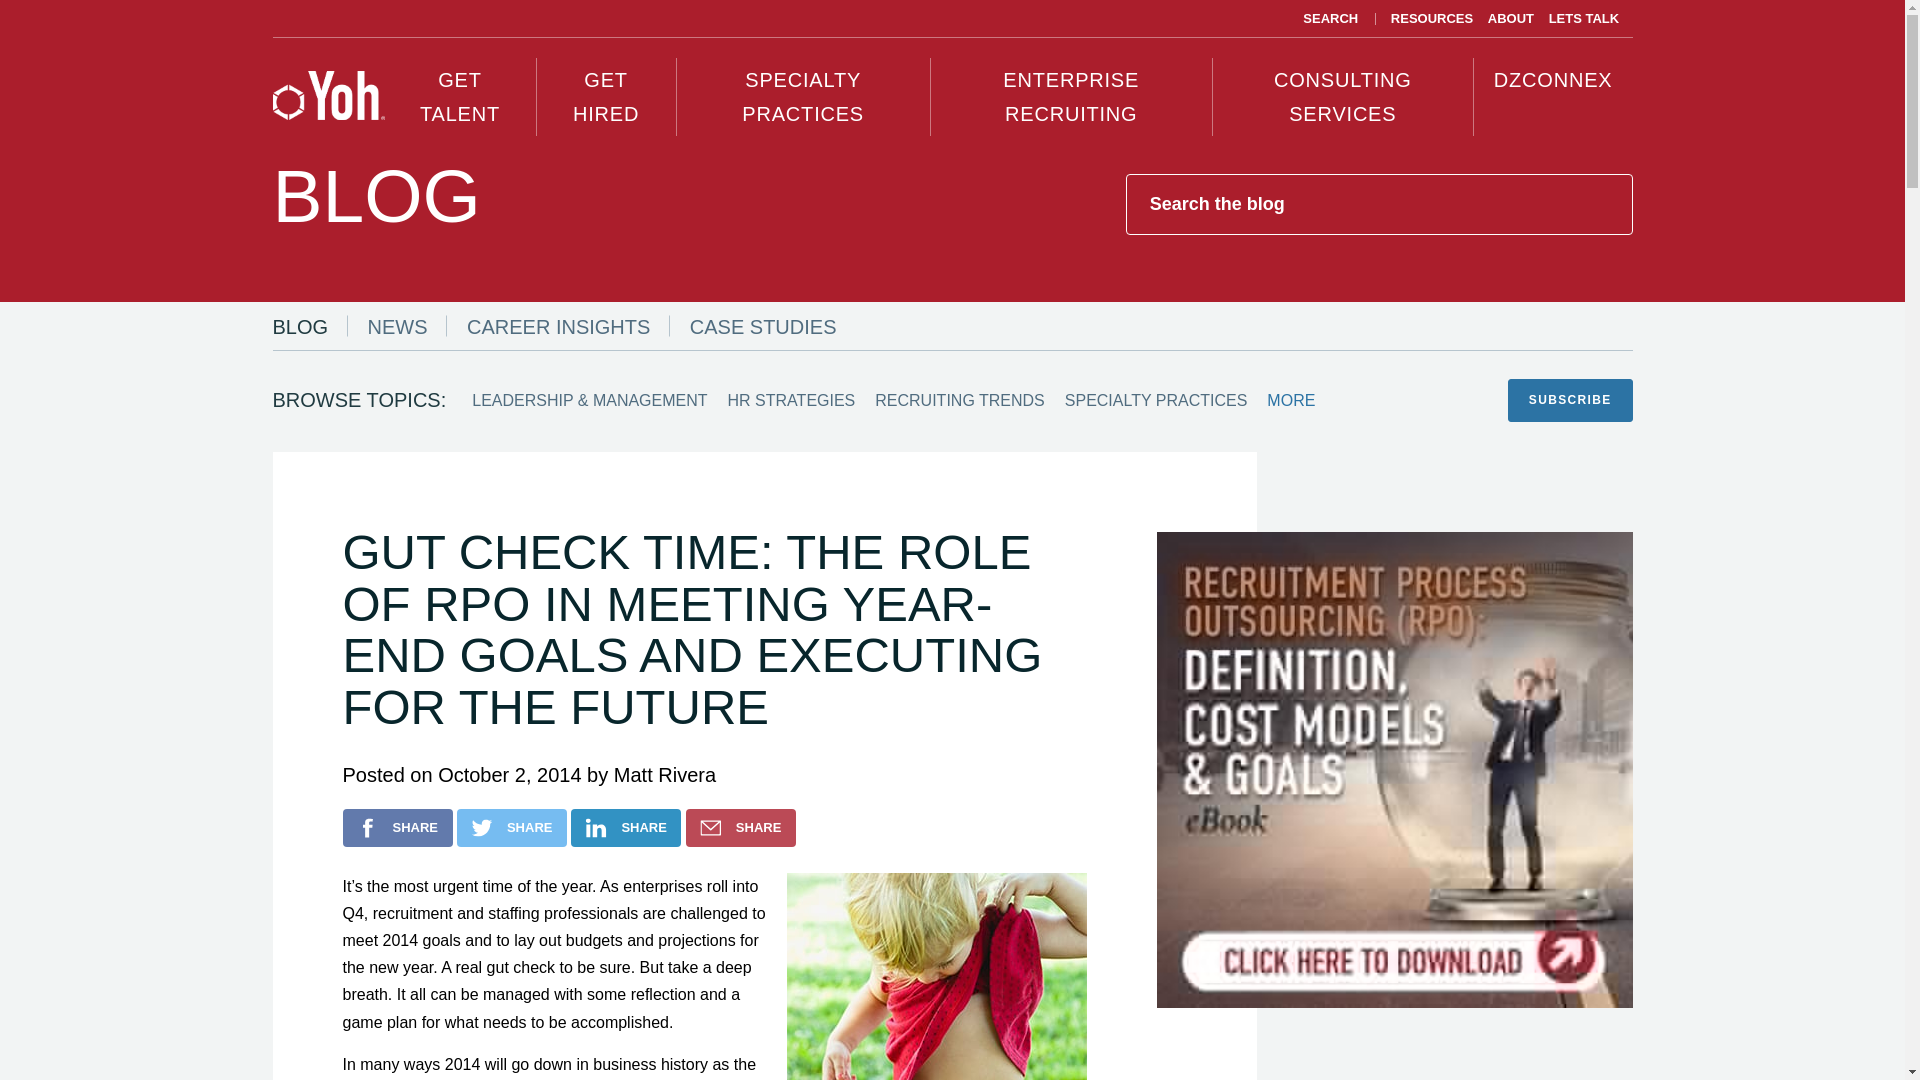 This screenshot has width=1920, height=1080. I want to click on GET HIRED, so click(607, 97).